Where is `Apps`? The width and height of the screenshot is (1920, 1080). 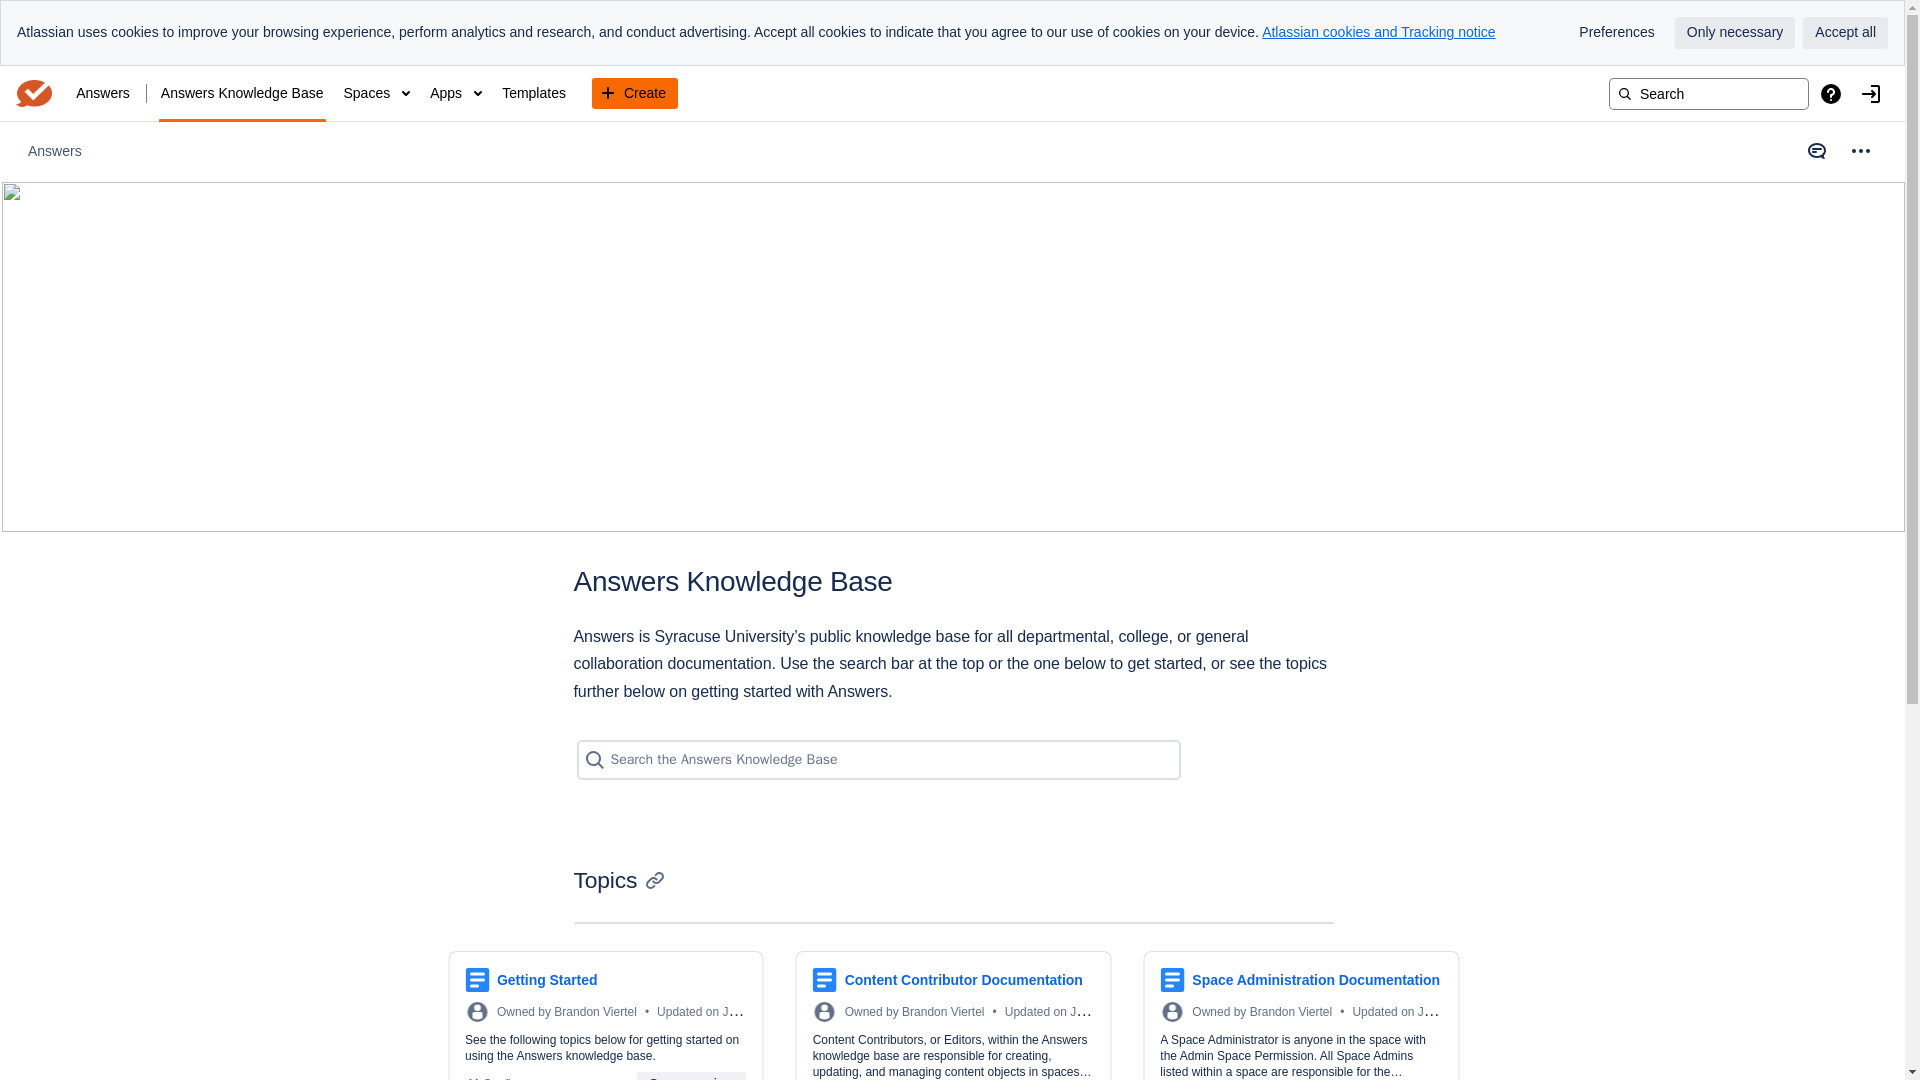
Apps is located at coordinates (456, 94).